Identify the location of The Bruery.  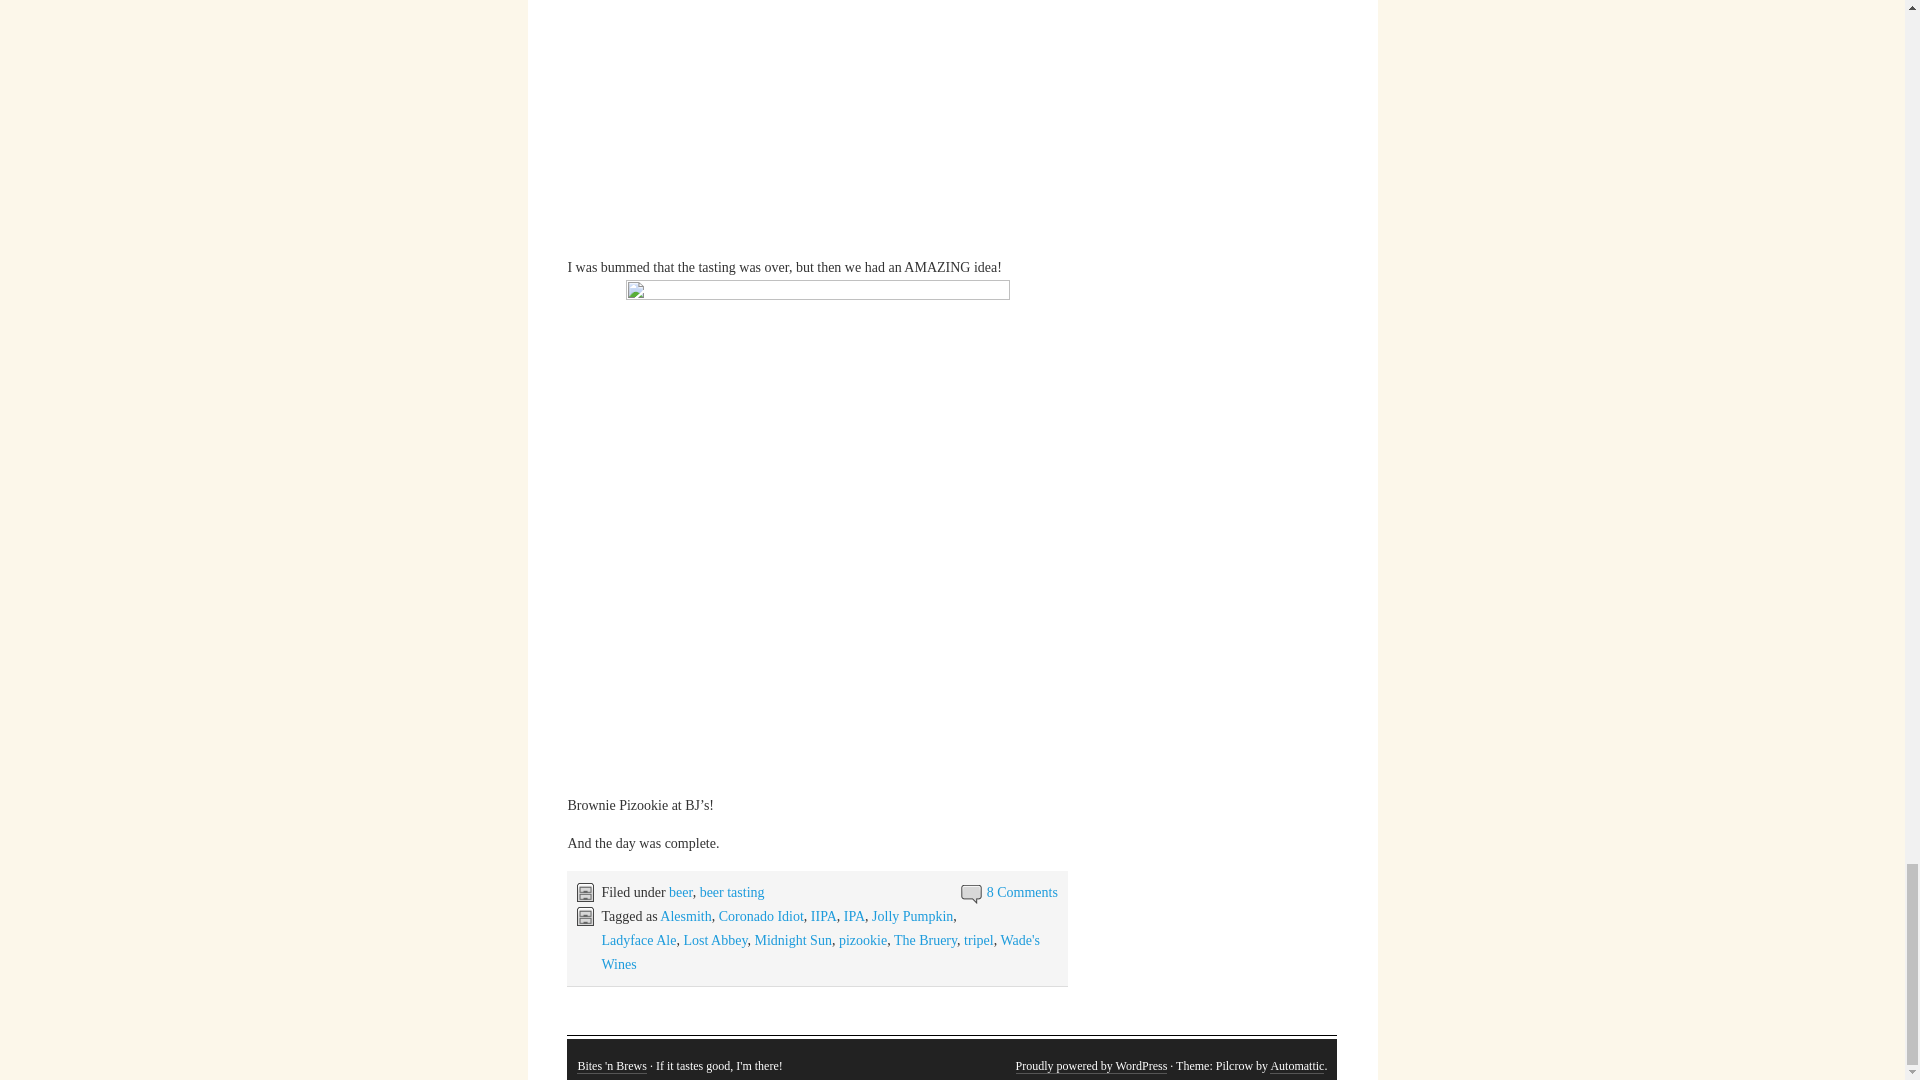
(925, 940).